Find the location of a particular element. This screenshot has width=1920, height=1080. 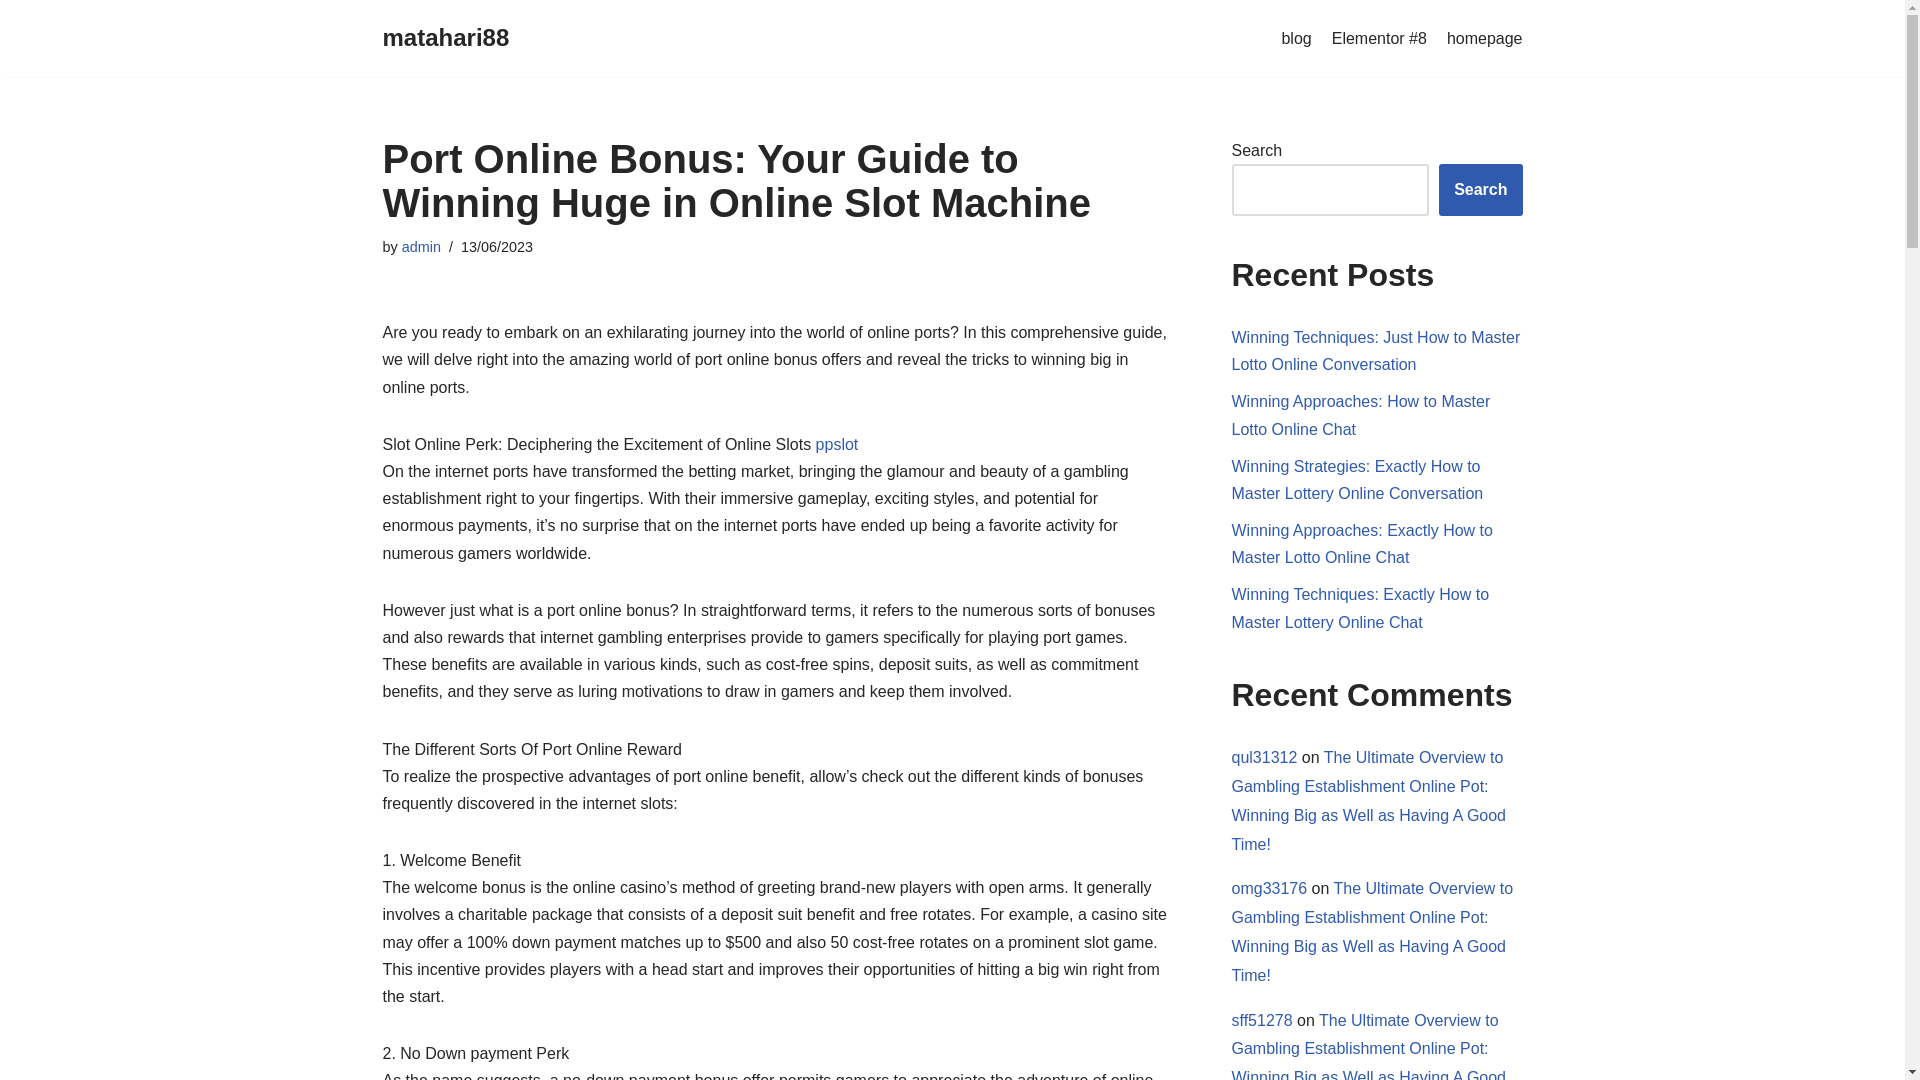

Winning Approaches: How to Master Lotto Online Chat is located at coordinates (1362, 415).